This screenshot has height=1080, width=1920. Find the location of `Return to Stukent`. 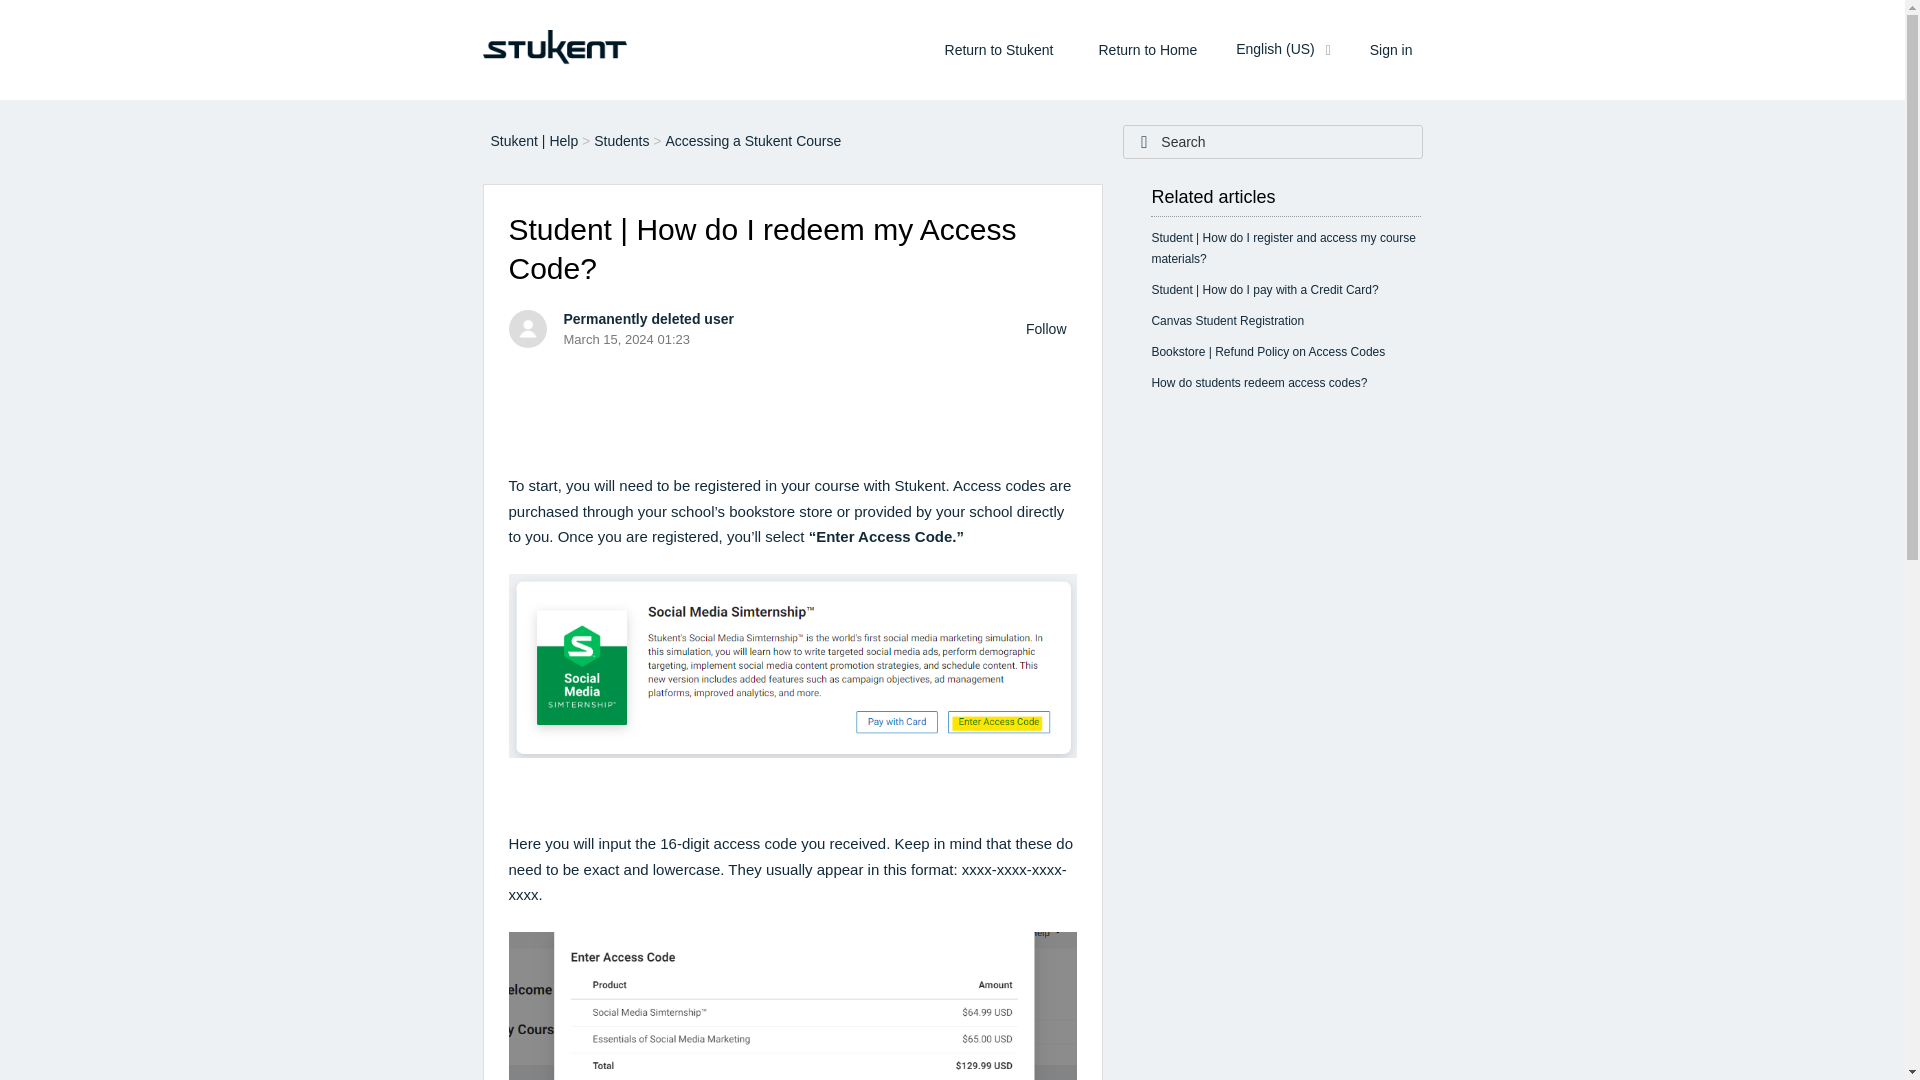

Return to Stukent is located at coordinates (999, 48).